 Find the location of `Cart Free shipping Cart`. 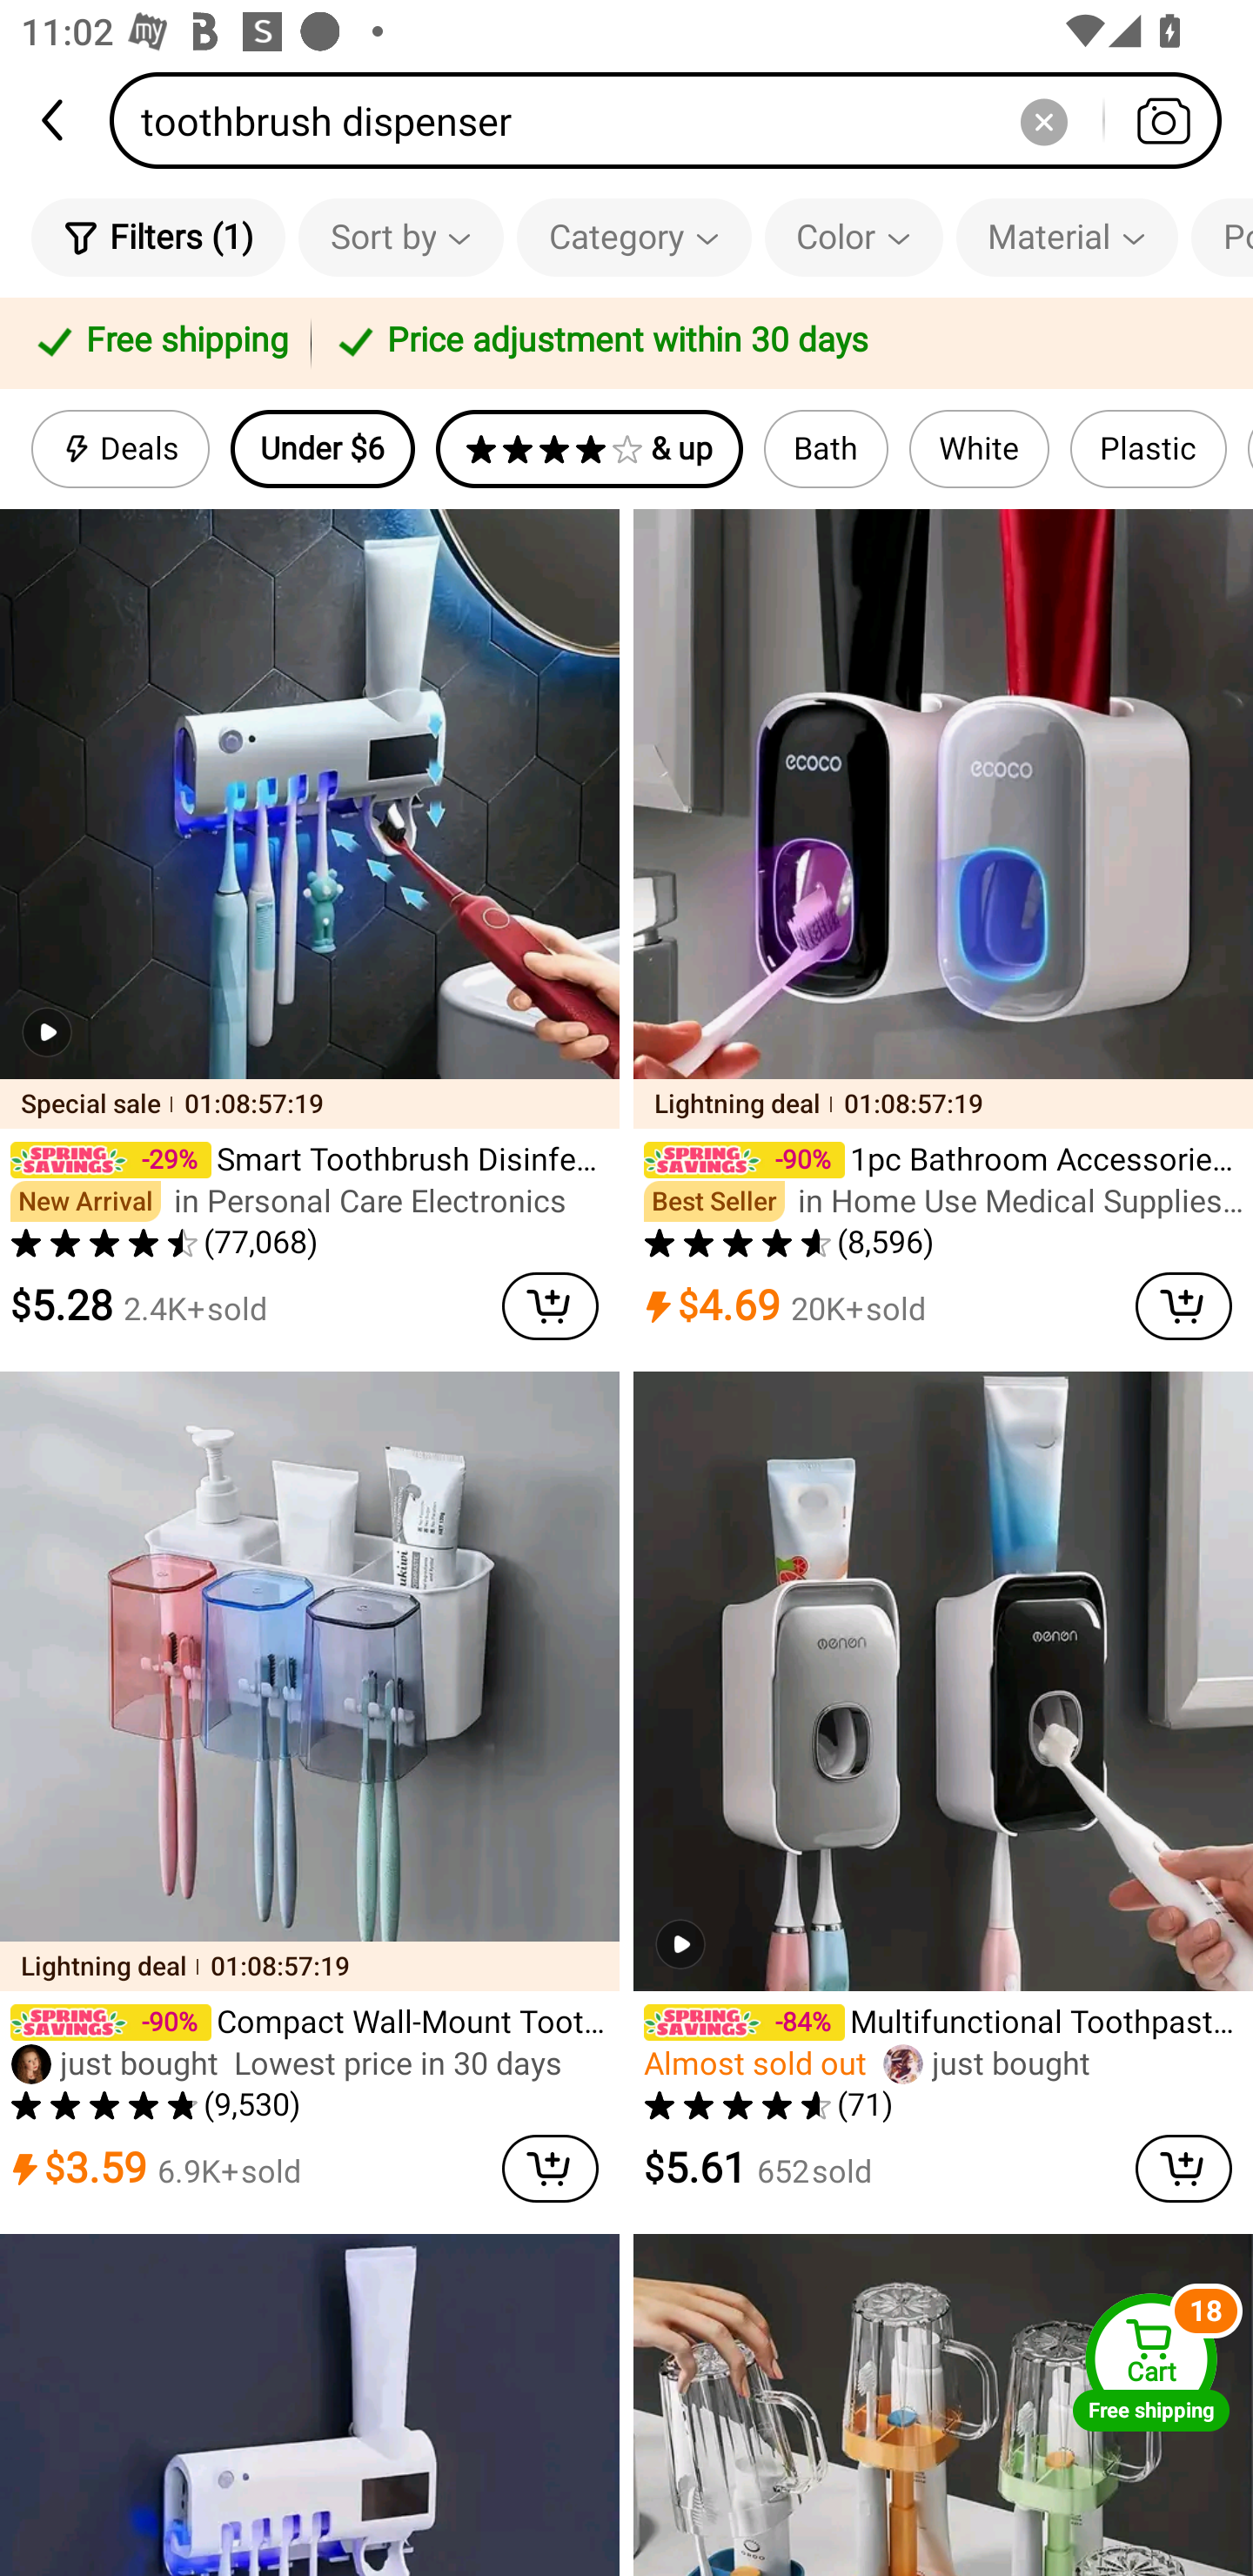

Cart Free shipping Cart is located at coordinates (1151, 2362).